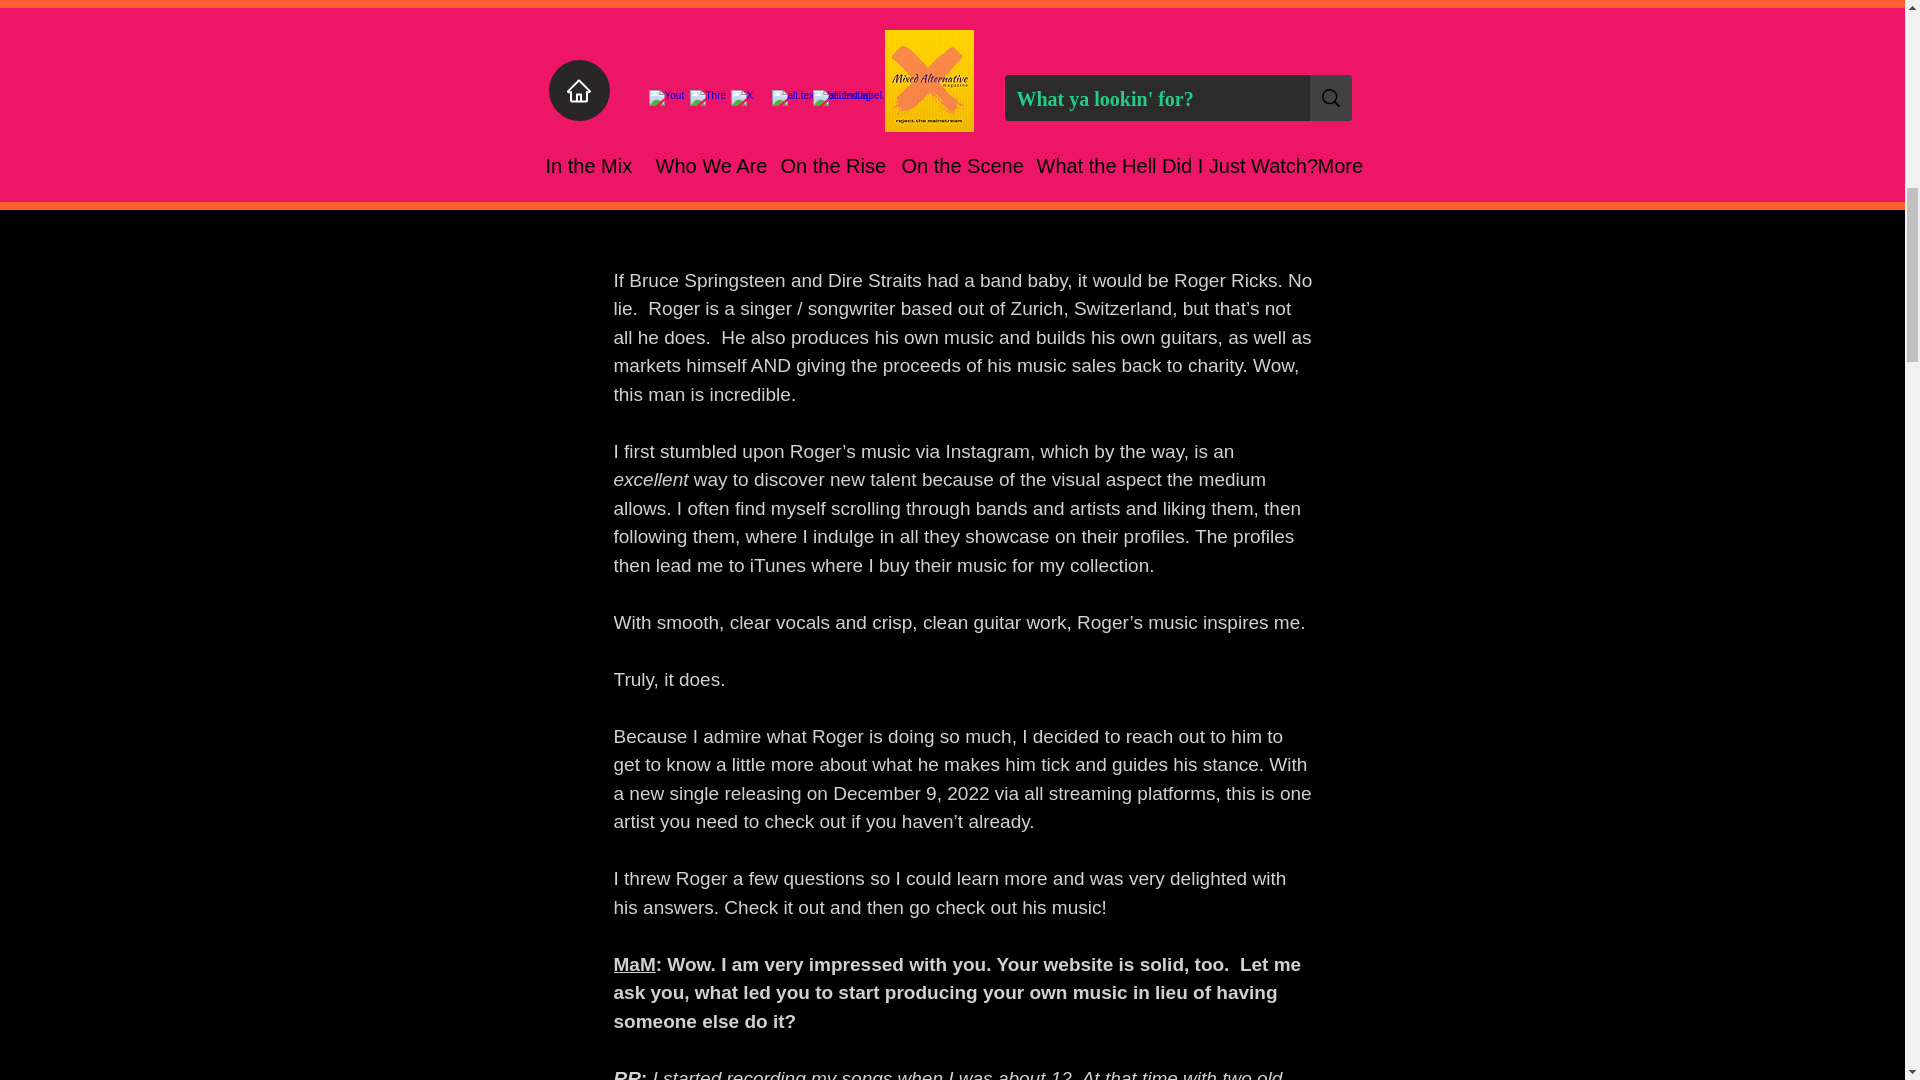 The width and height of the screenshot is (1920, 1080). What do you see at coordinates (1298, 12) in the screenshot?
I see `Share` at bounding box center [1298, 12].